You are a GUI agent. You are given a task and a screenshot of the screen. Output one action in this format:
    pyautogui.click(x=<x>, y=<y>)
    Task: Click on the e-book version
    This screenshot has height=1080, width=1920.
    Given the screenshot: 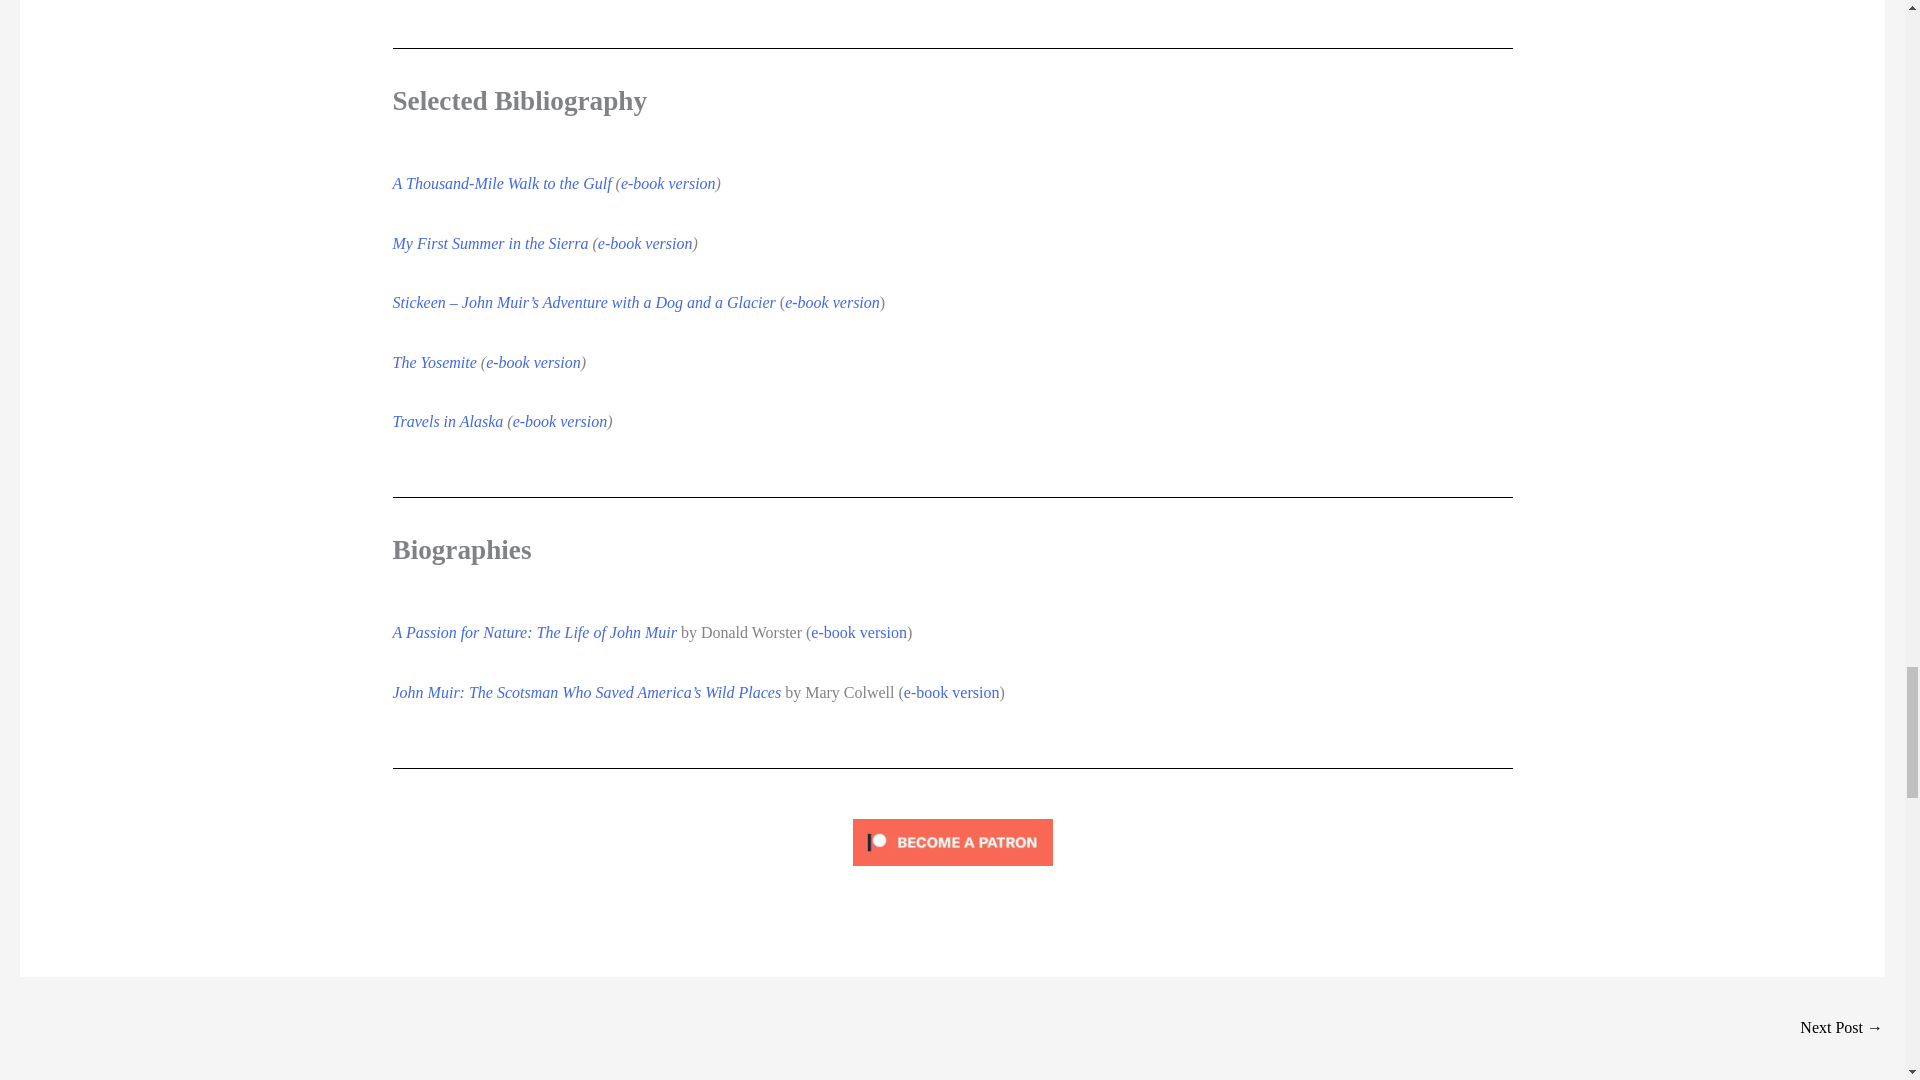 What is the action you would take?
    pyautogui.click(x=832, y=302)
    